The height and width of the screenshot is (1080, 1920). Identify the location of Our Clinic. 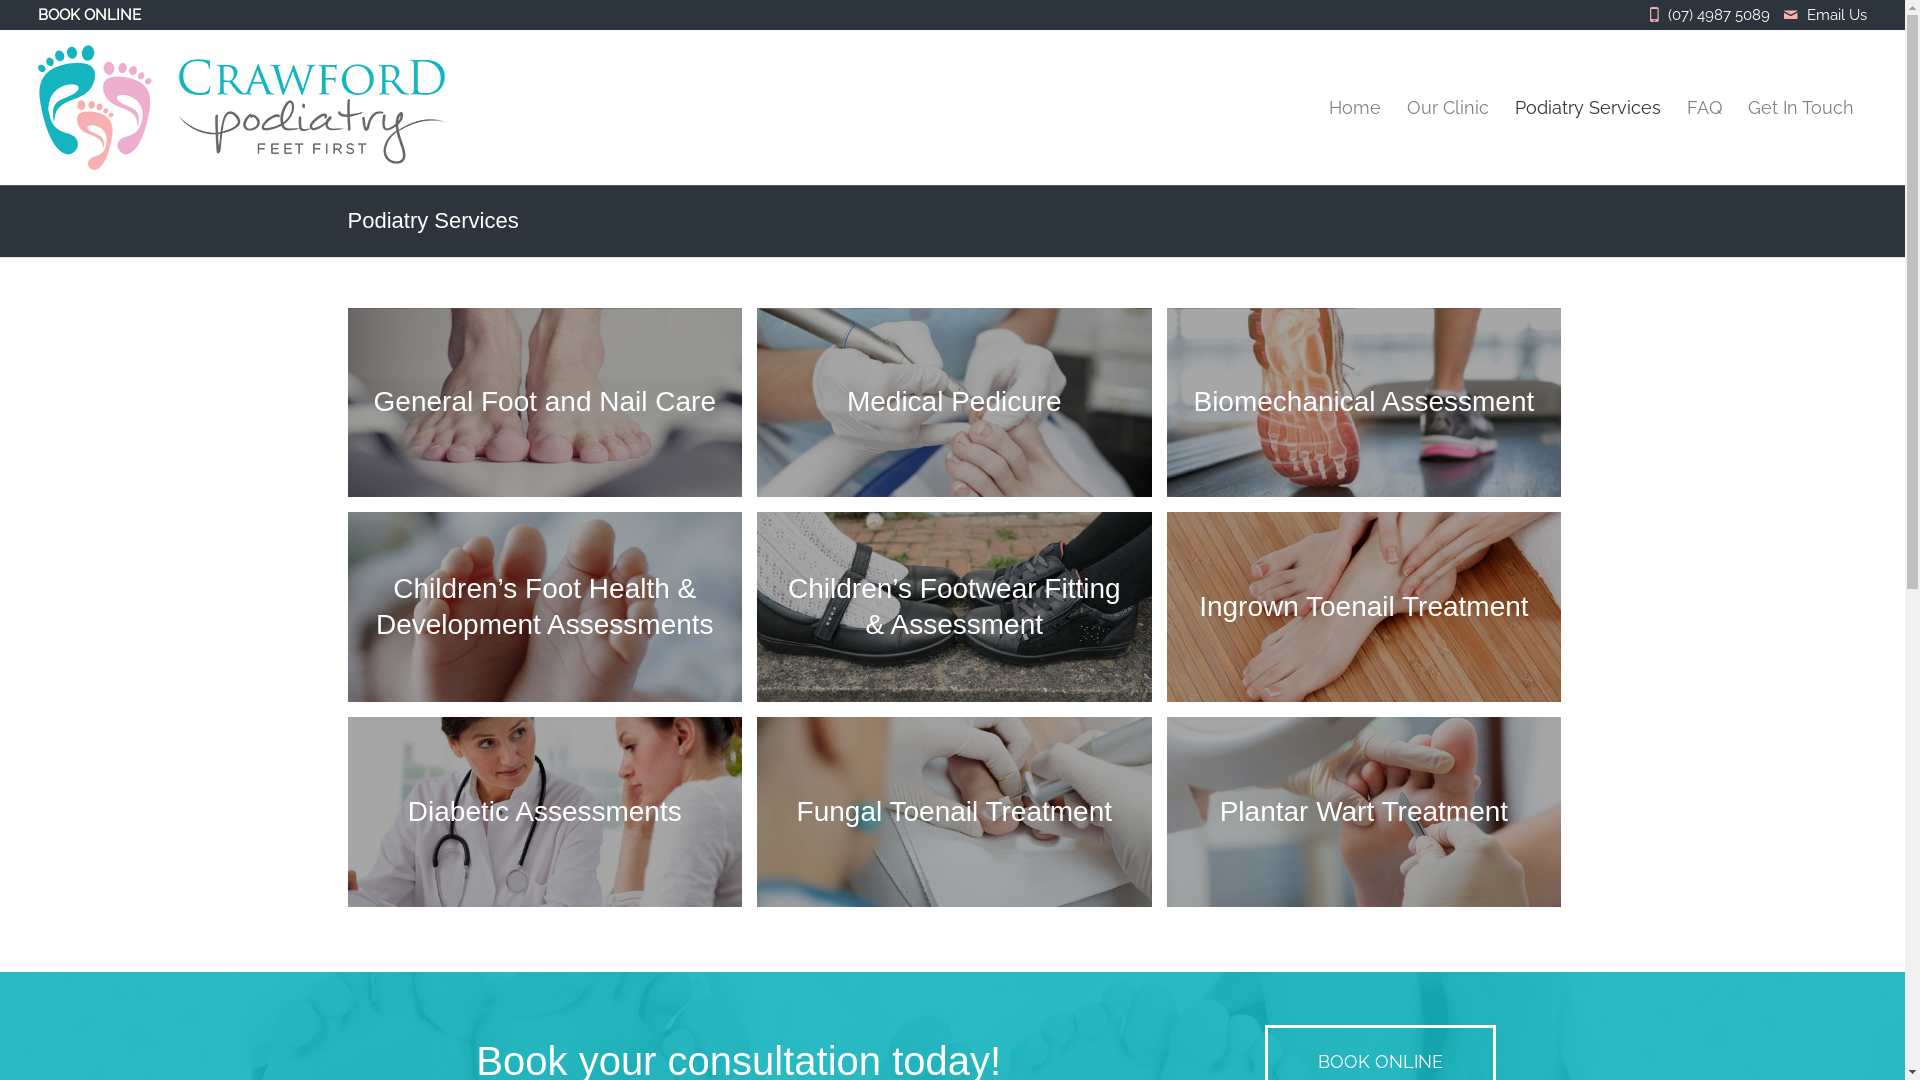
(1448, 108).